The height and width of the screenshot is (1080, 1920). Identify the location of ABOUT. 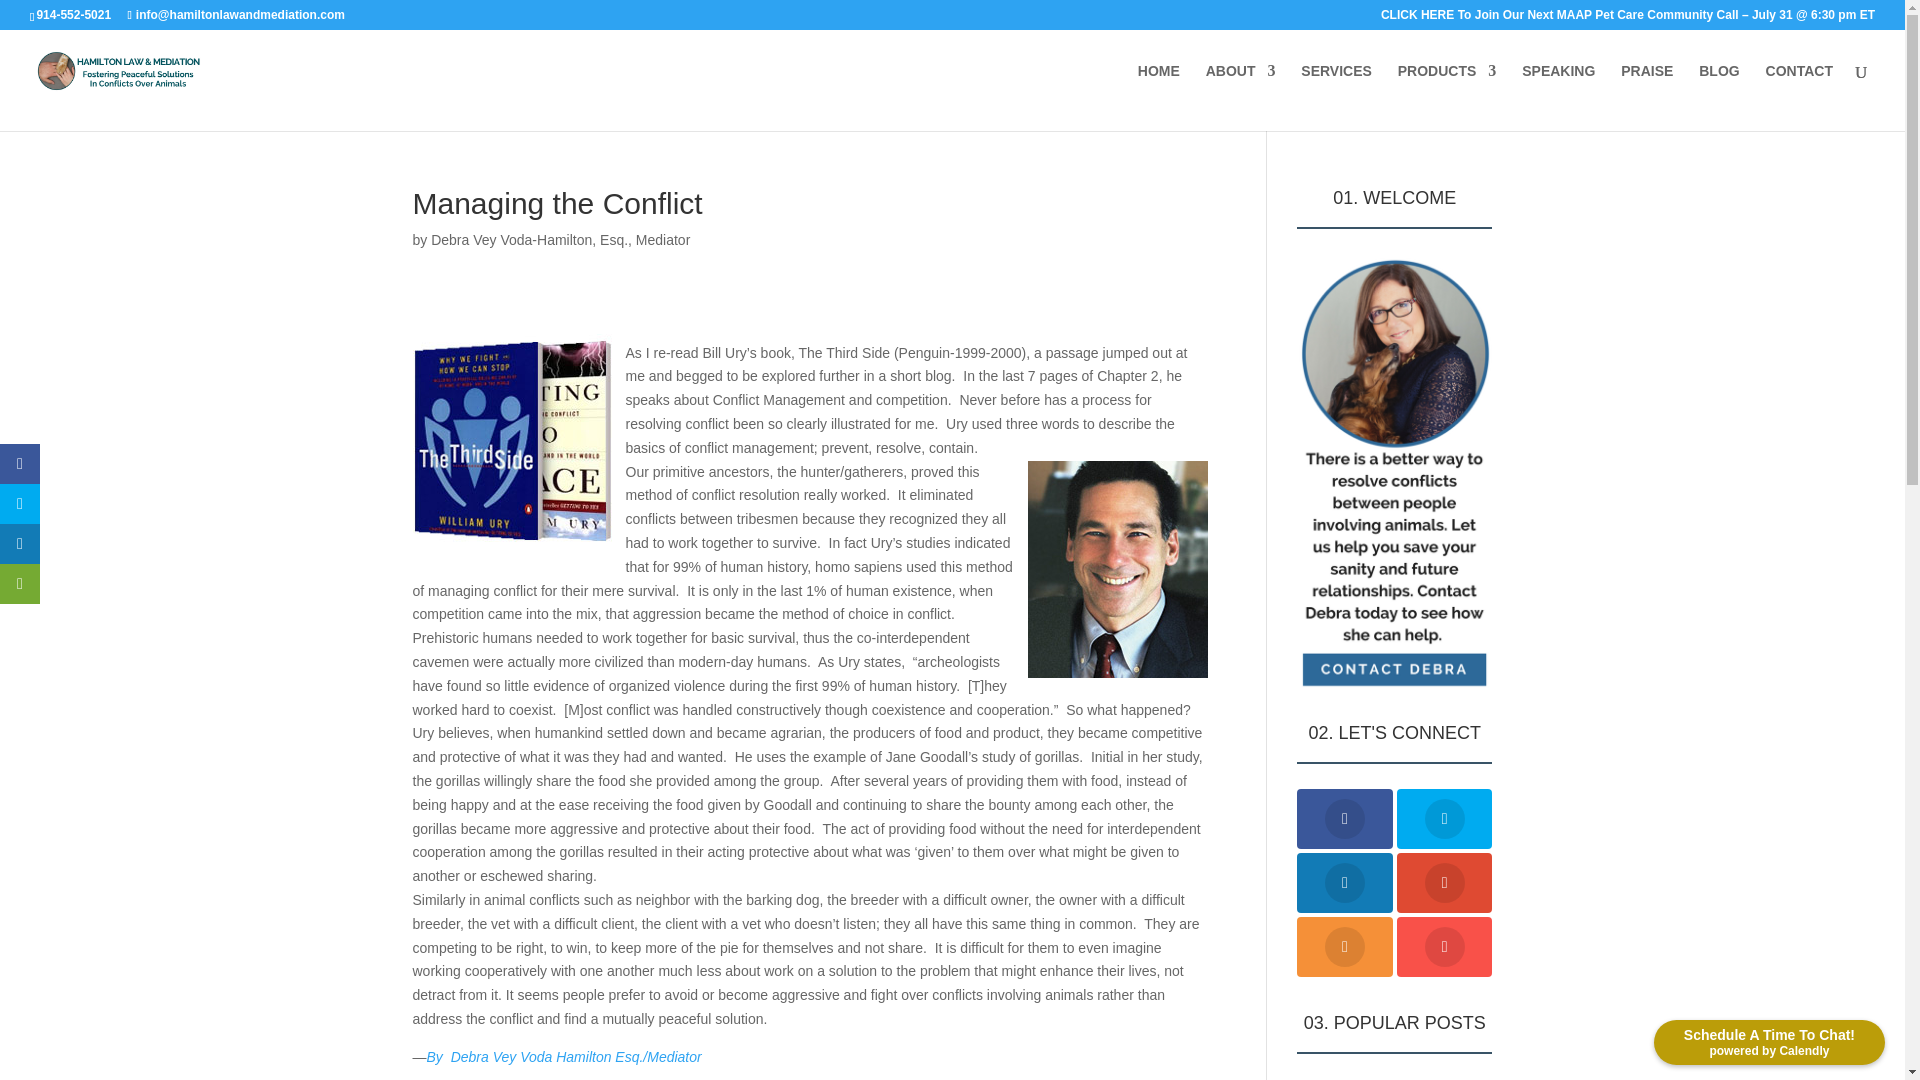
(1240, 87).